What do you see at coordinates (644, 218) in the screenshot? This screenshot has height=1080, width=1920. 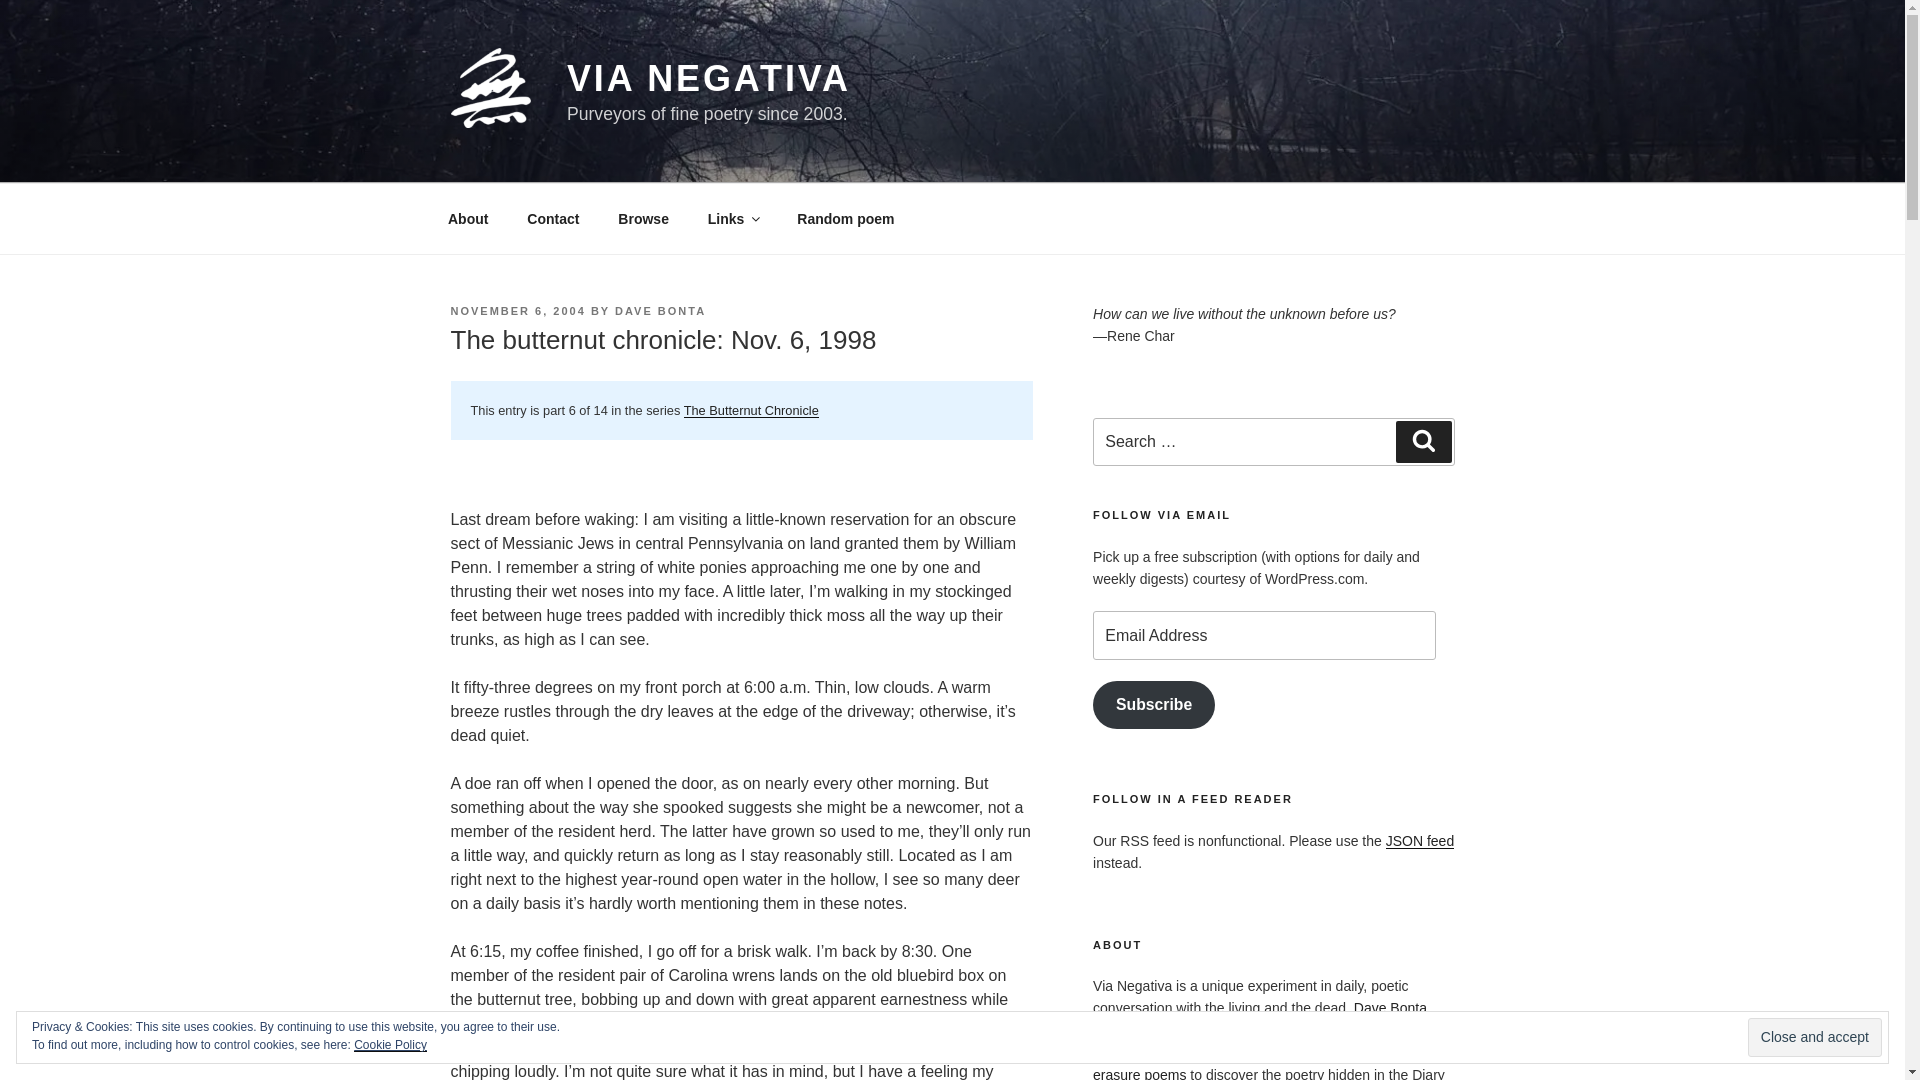 I see `Browse` at bounding box center [644, 218].